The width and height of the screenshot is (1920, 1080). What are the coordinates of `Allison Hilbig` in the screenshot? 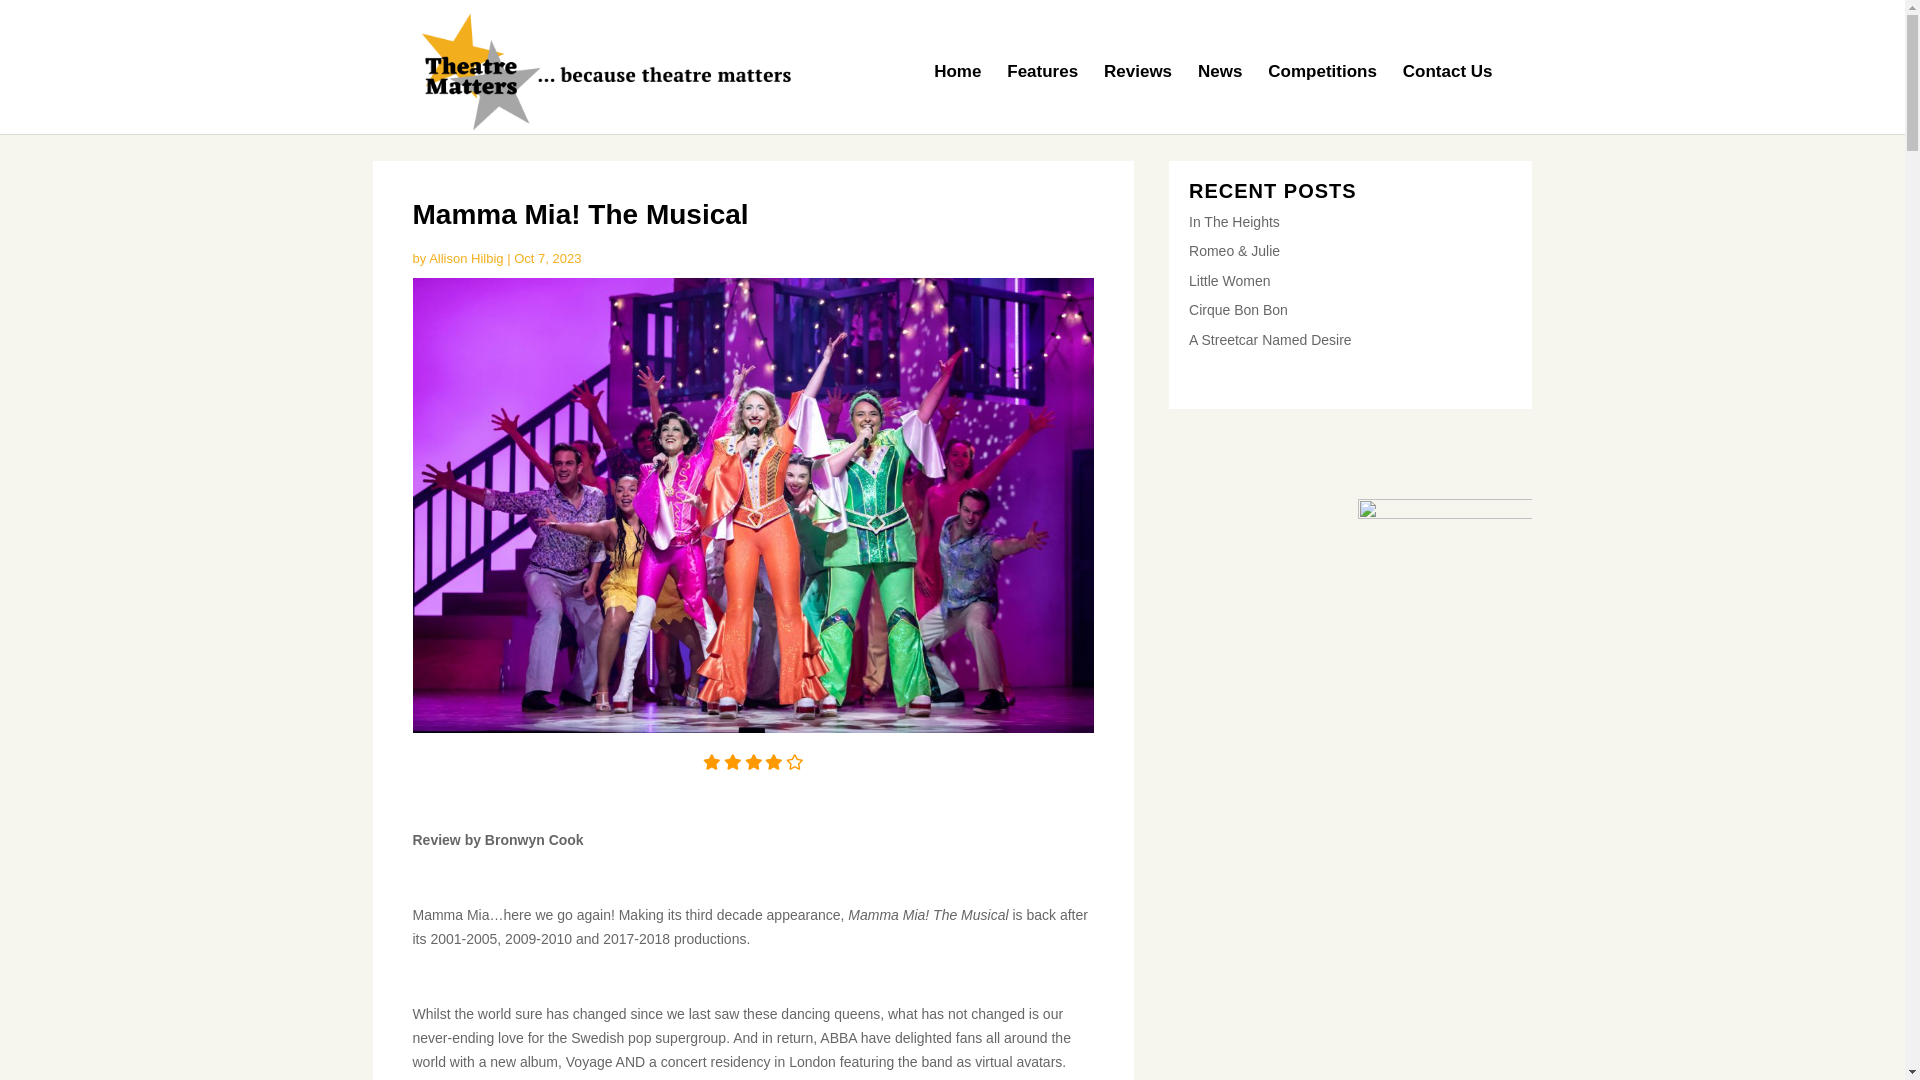 It's located at (466, 258).